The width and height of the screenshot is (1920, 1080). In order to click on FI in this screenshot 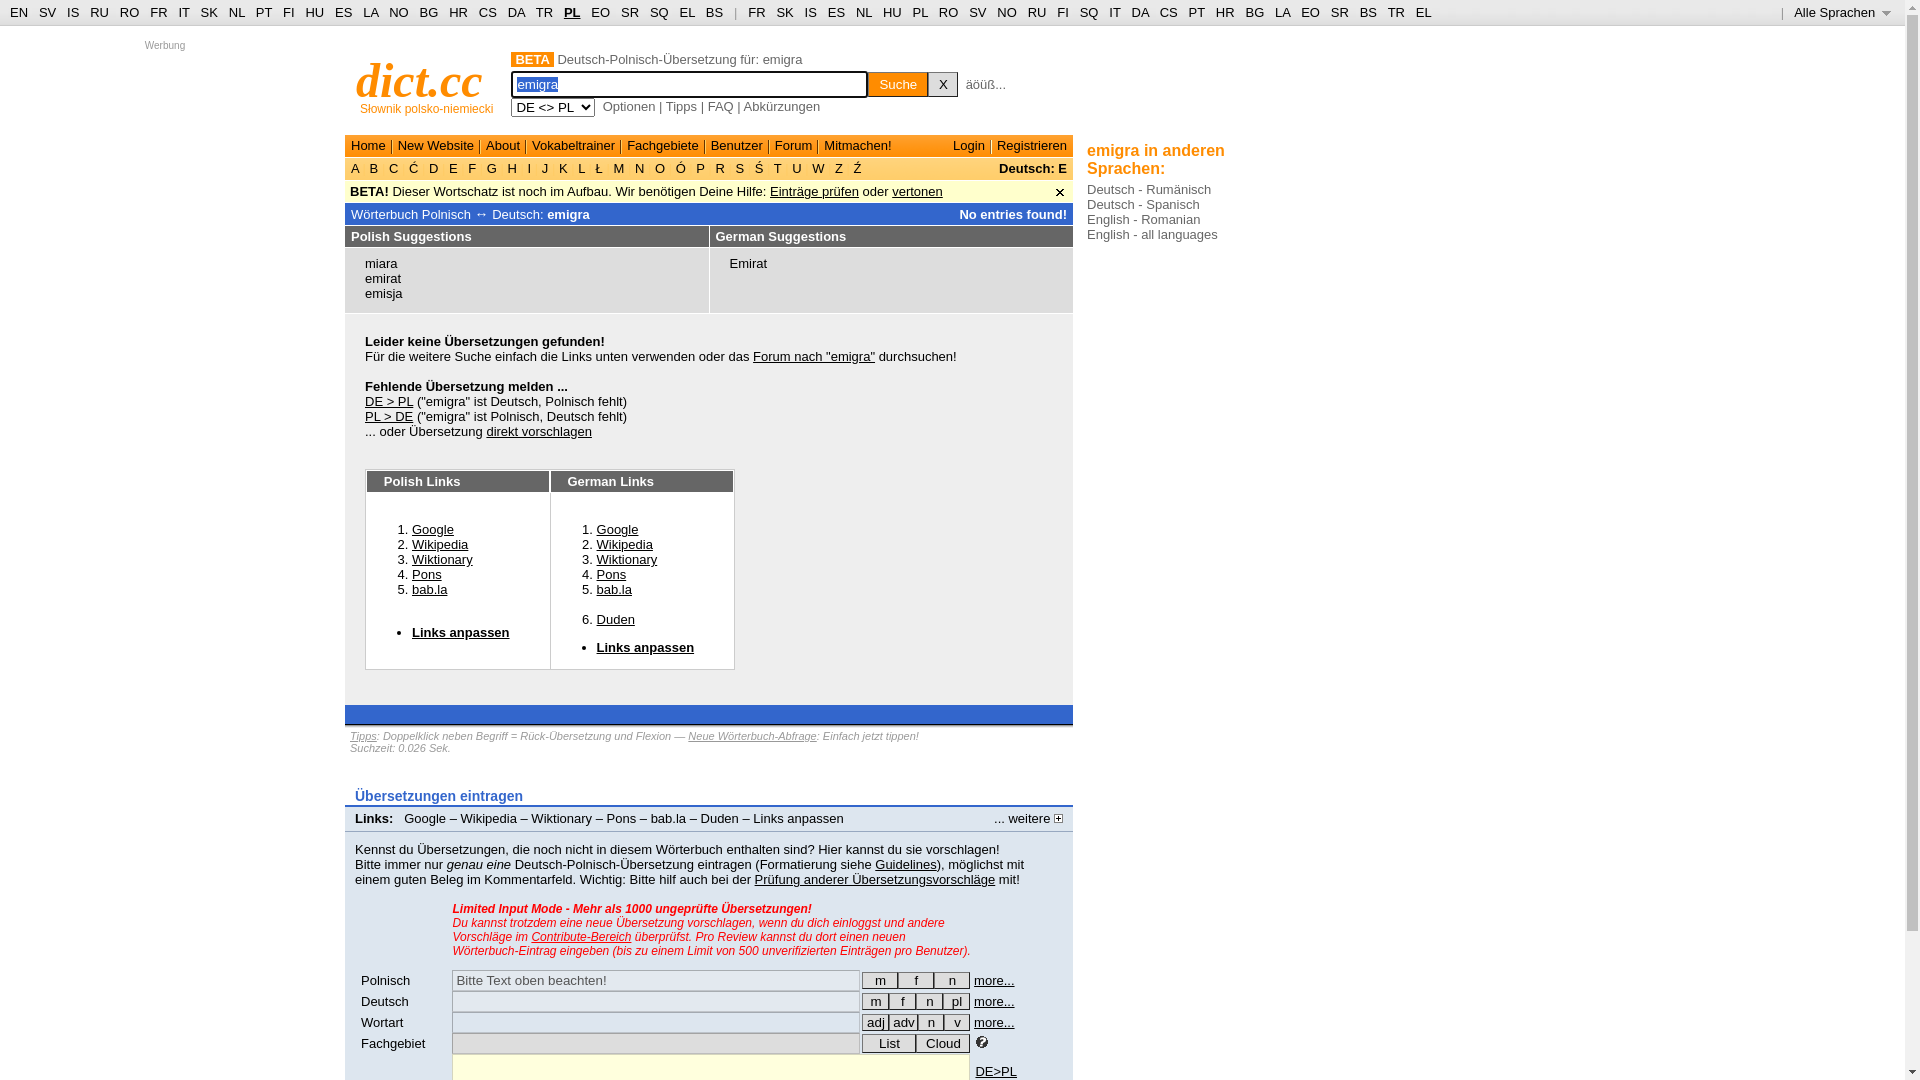, I will do `click(289, 12)`.